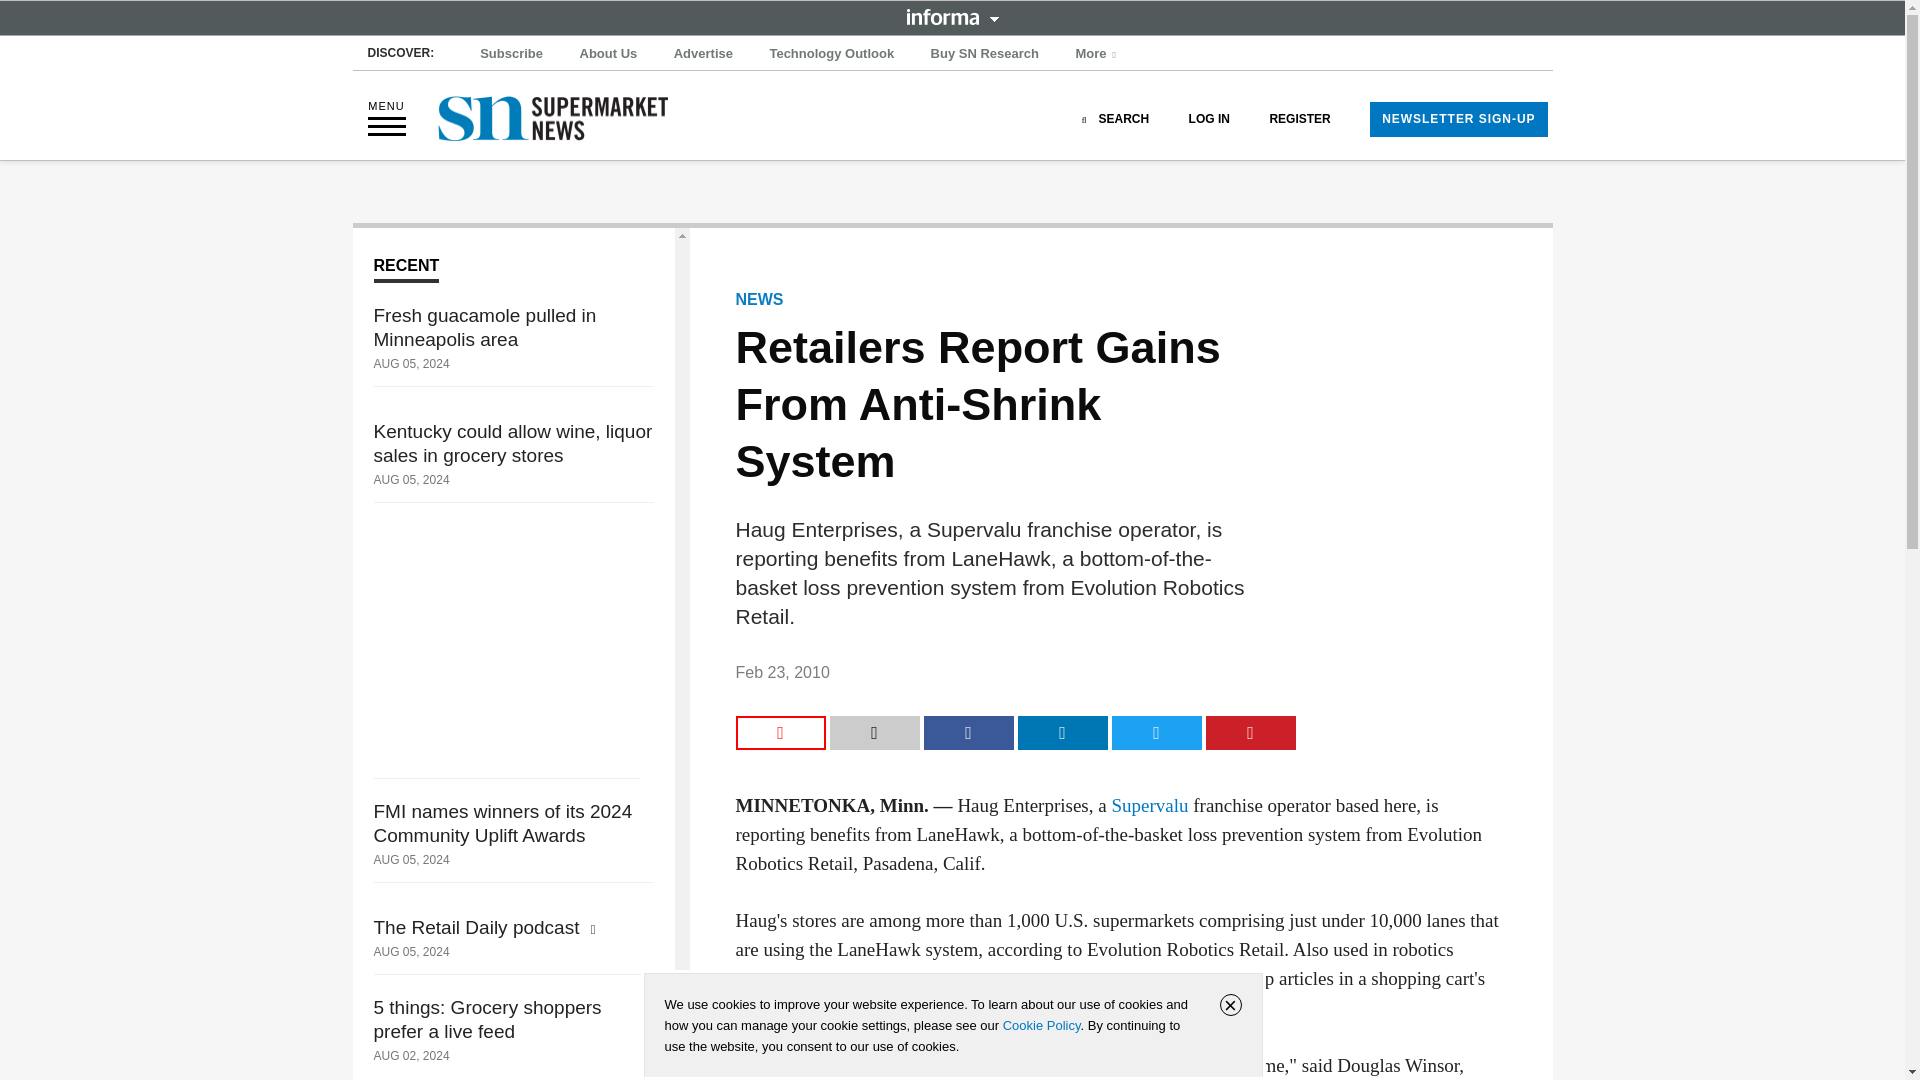  What do you see at coordinates (704, 54) in the screenshot?
I see `Advertise` at bounding box center [704, 54].